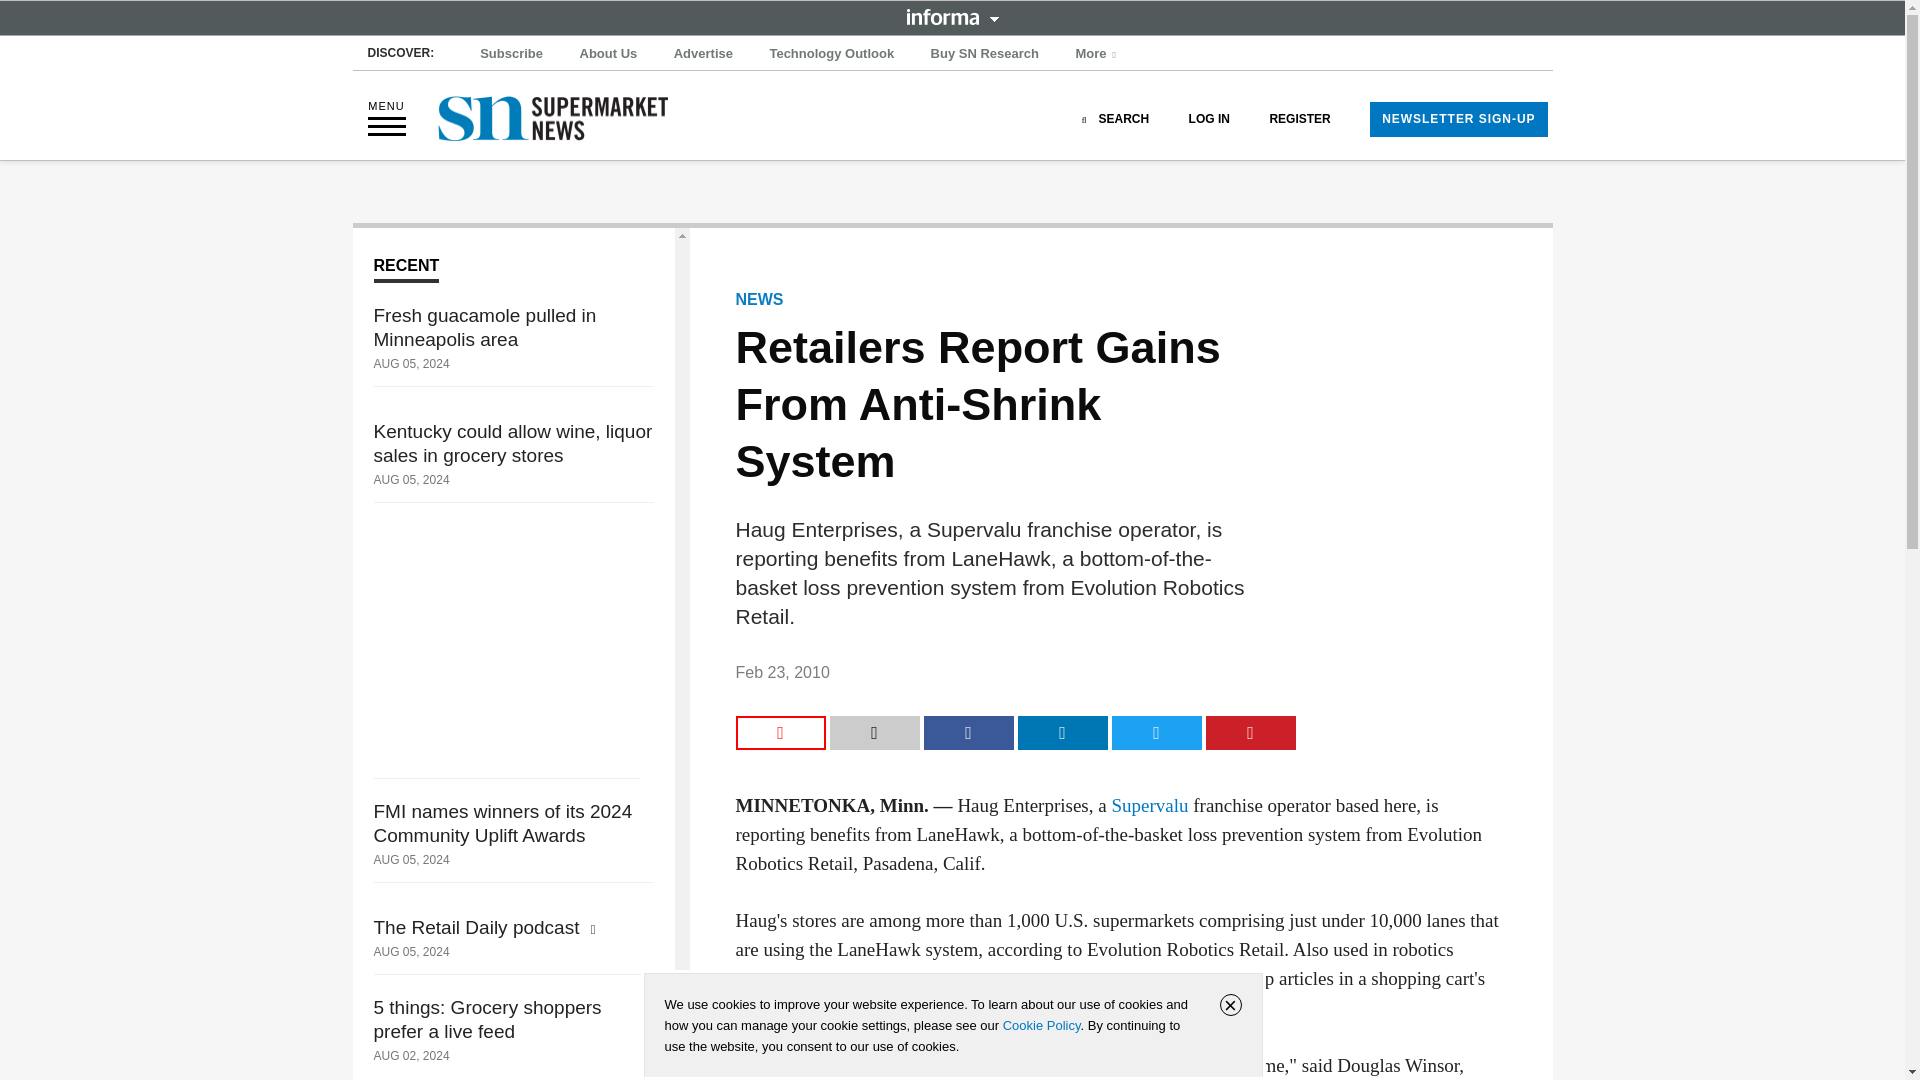  What do you see at coordinates (704, 54) in the screenshot?
I see `Advertise` at bounding box center [704, 54].